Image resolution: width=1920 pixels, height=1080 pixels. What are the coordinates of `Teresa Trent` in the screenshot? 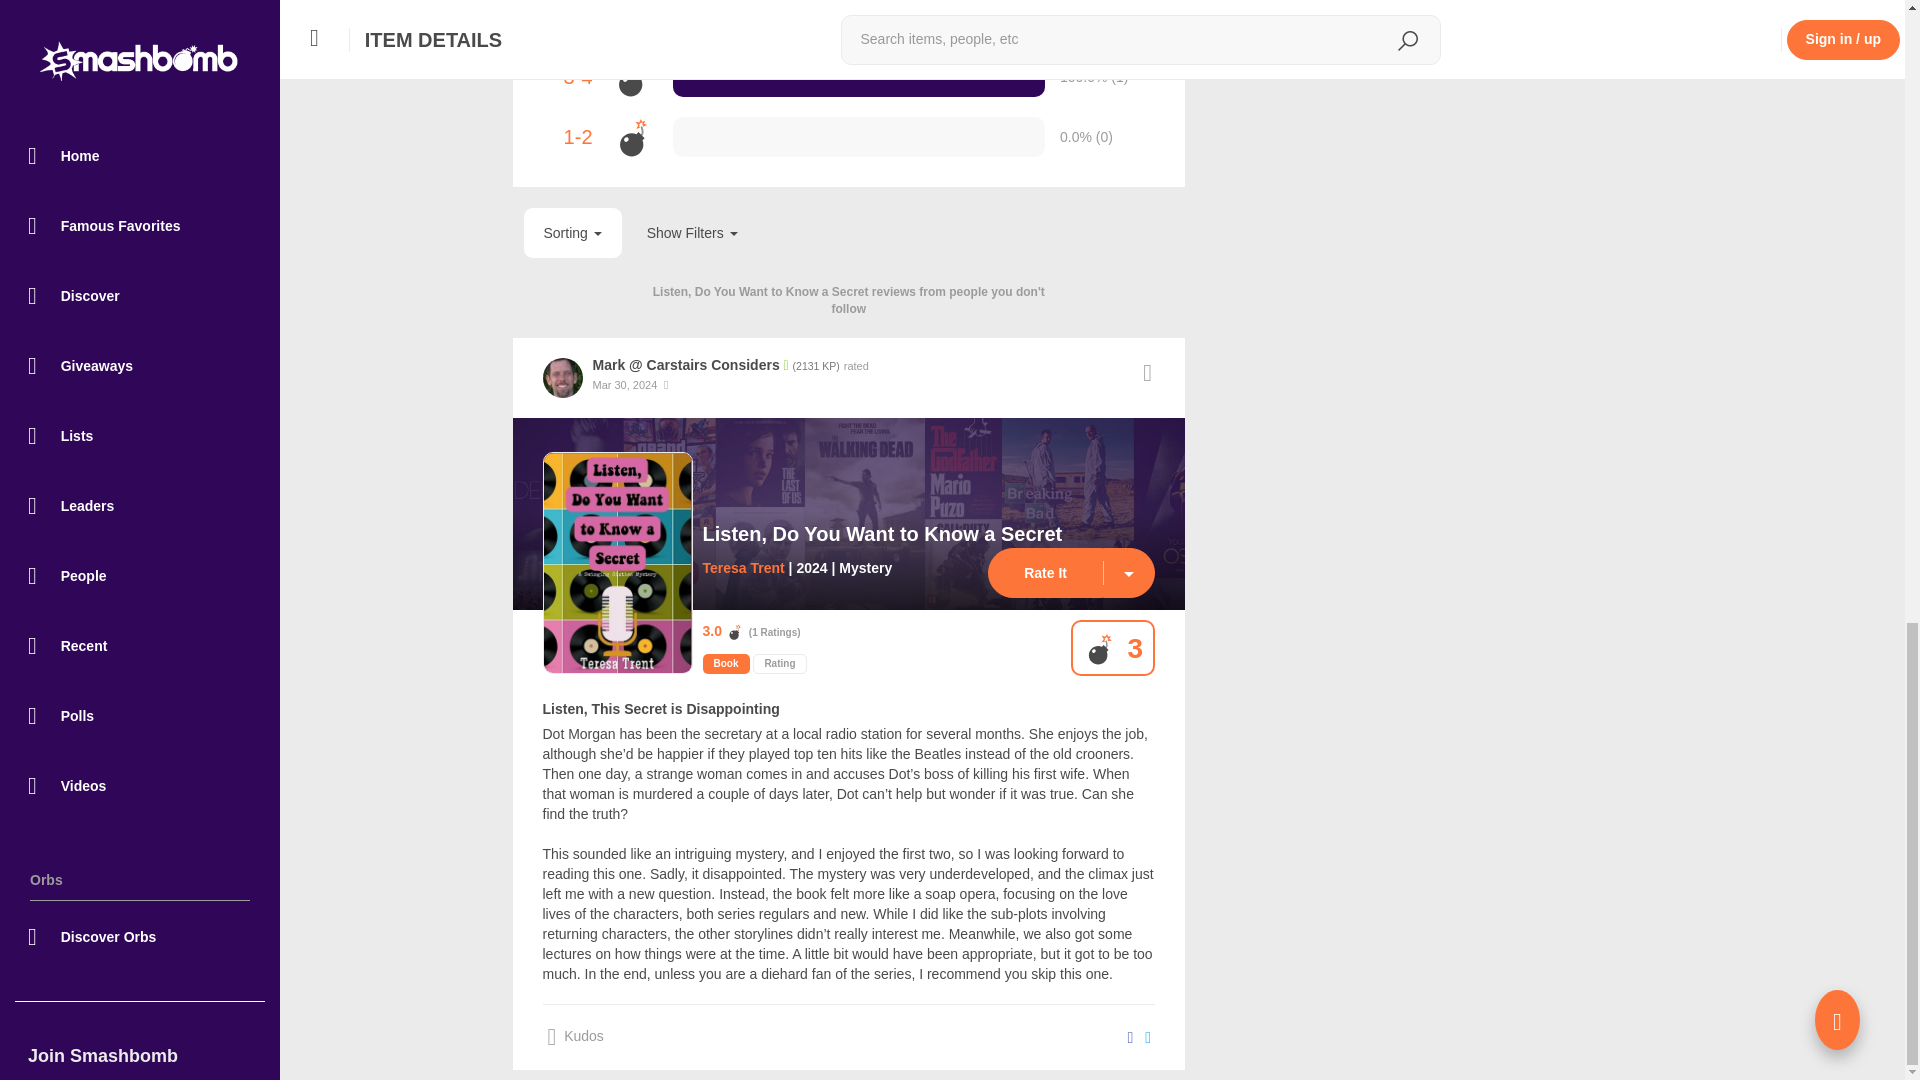 It's located at (742, 568).